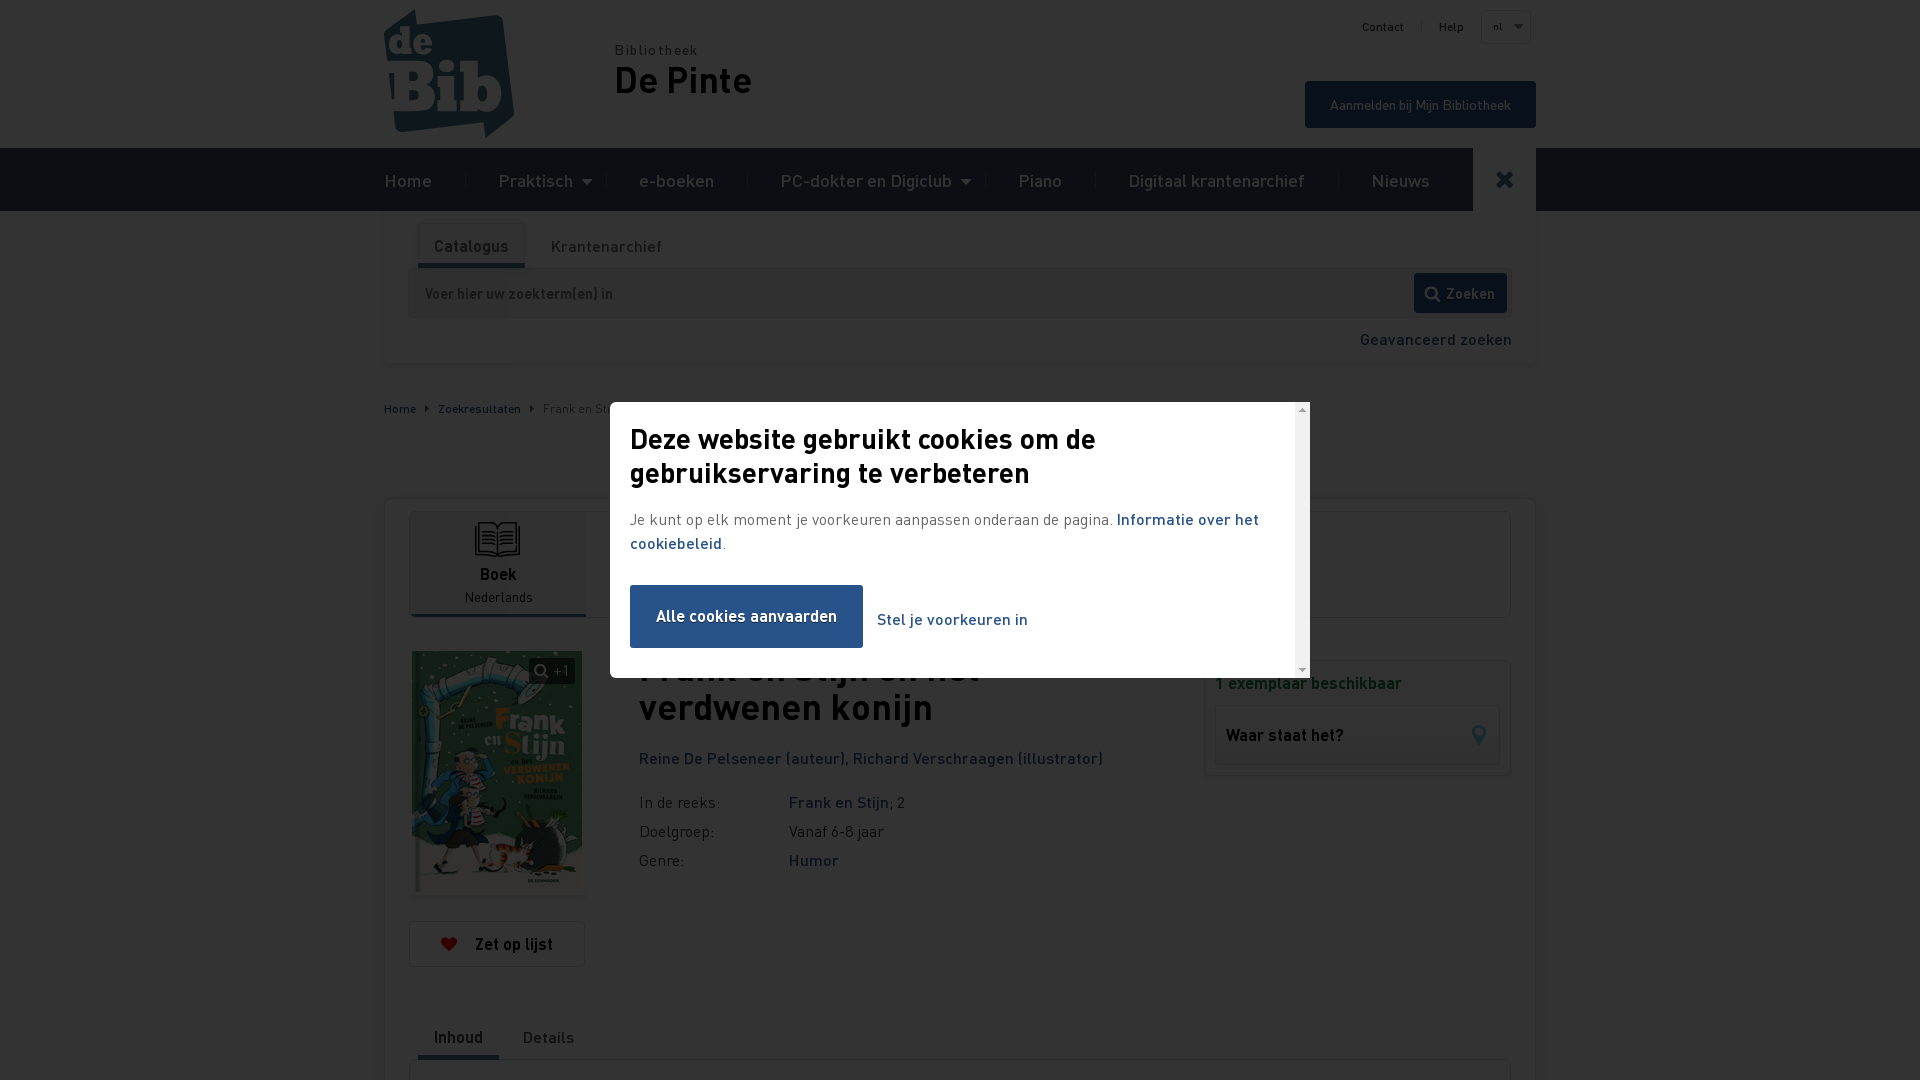 The height and width of the screenshot is (1080, 1920). Describe the element at coordinates (606, 246) in the screenshot. I see `Krantenarchief` at that location.